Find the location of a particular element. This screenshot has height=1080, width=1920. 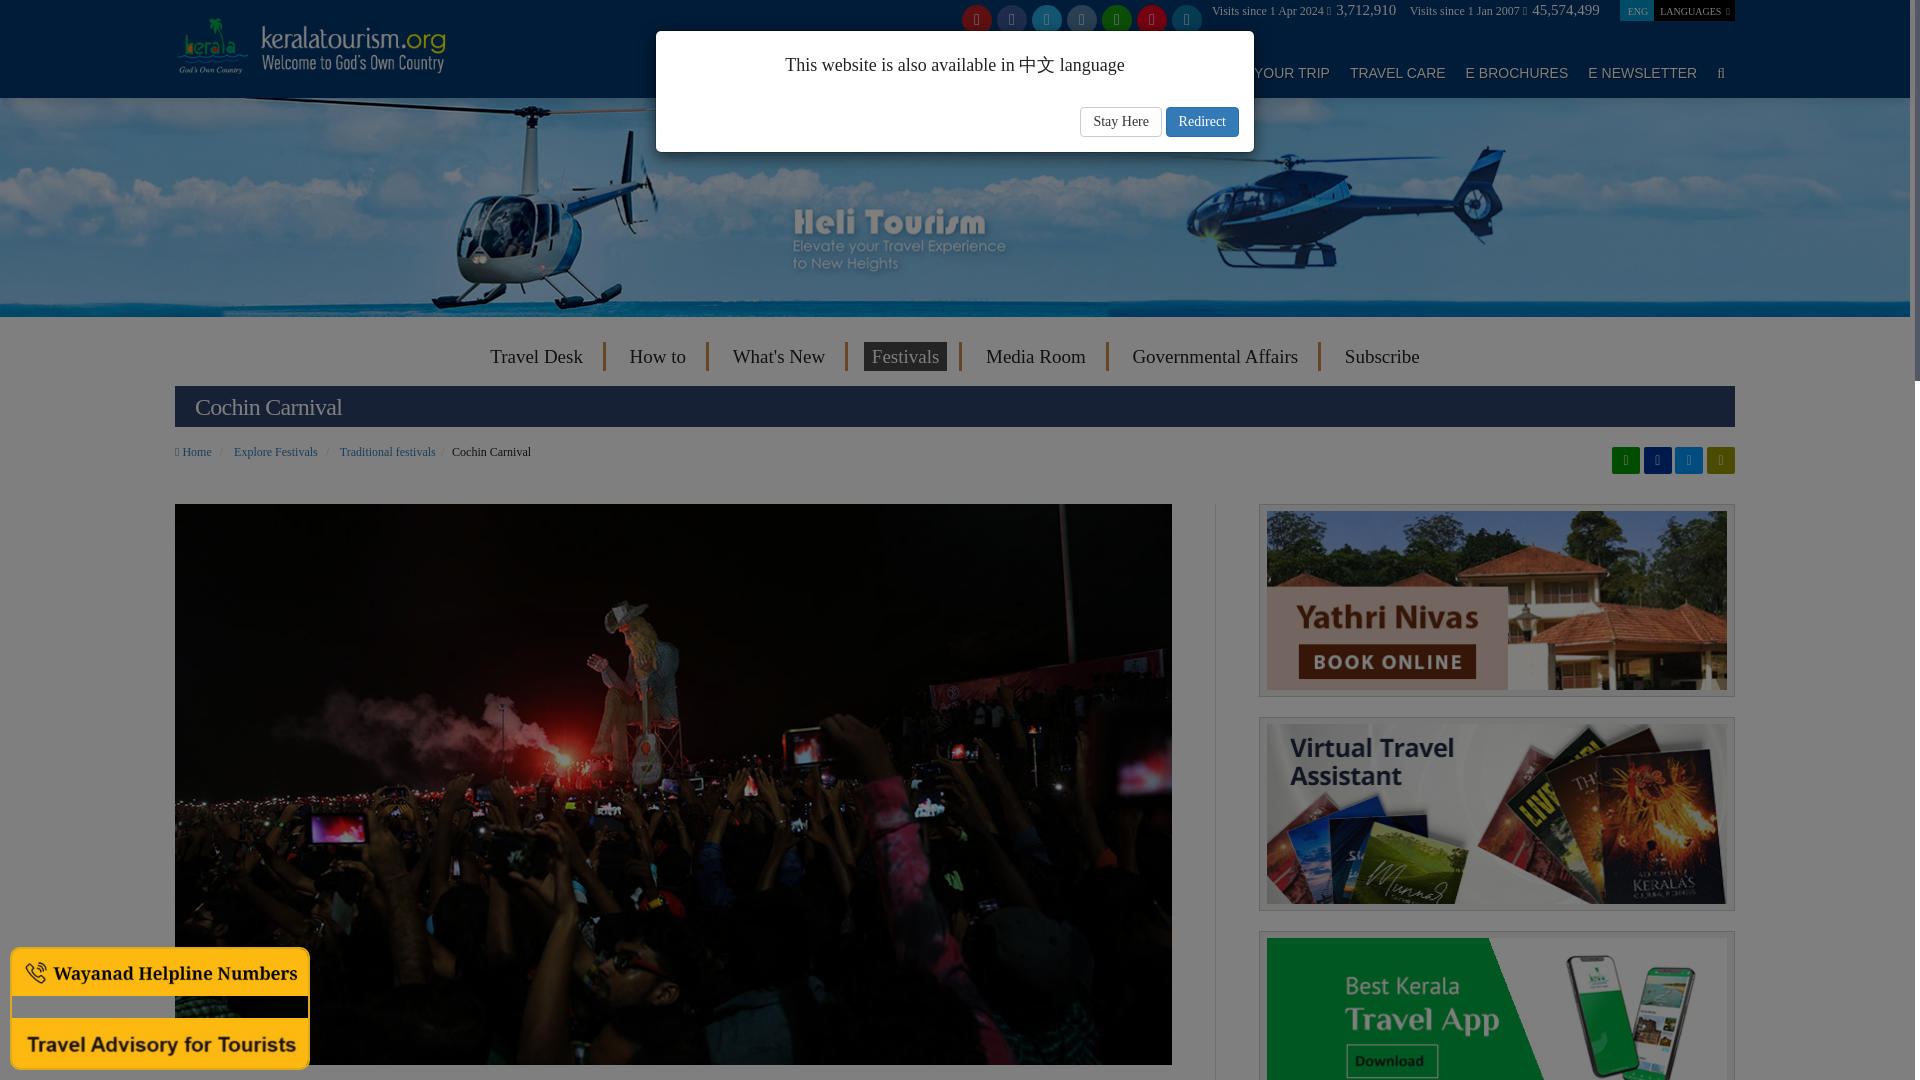

Festivals is located at coordinates (906, 356).